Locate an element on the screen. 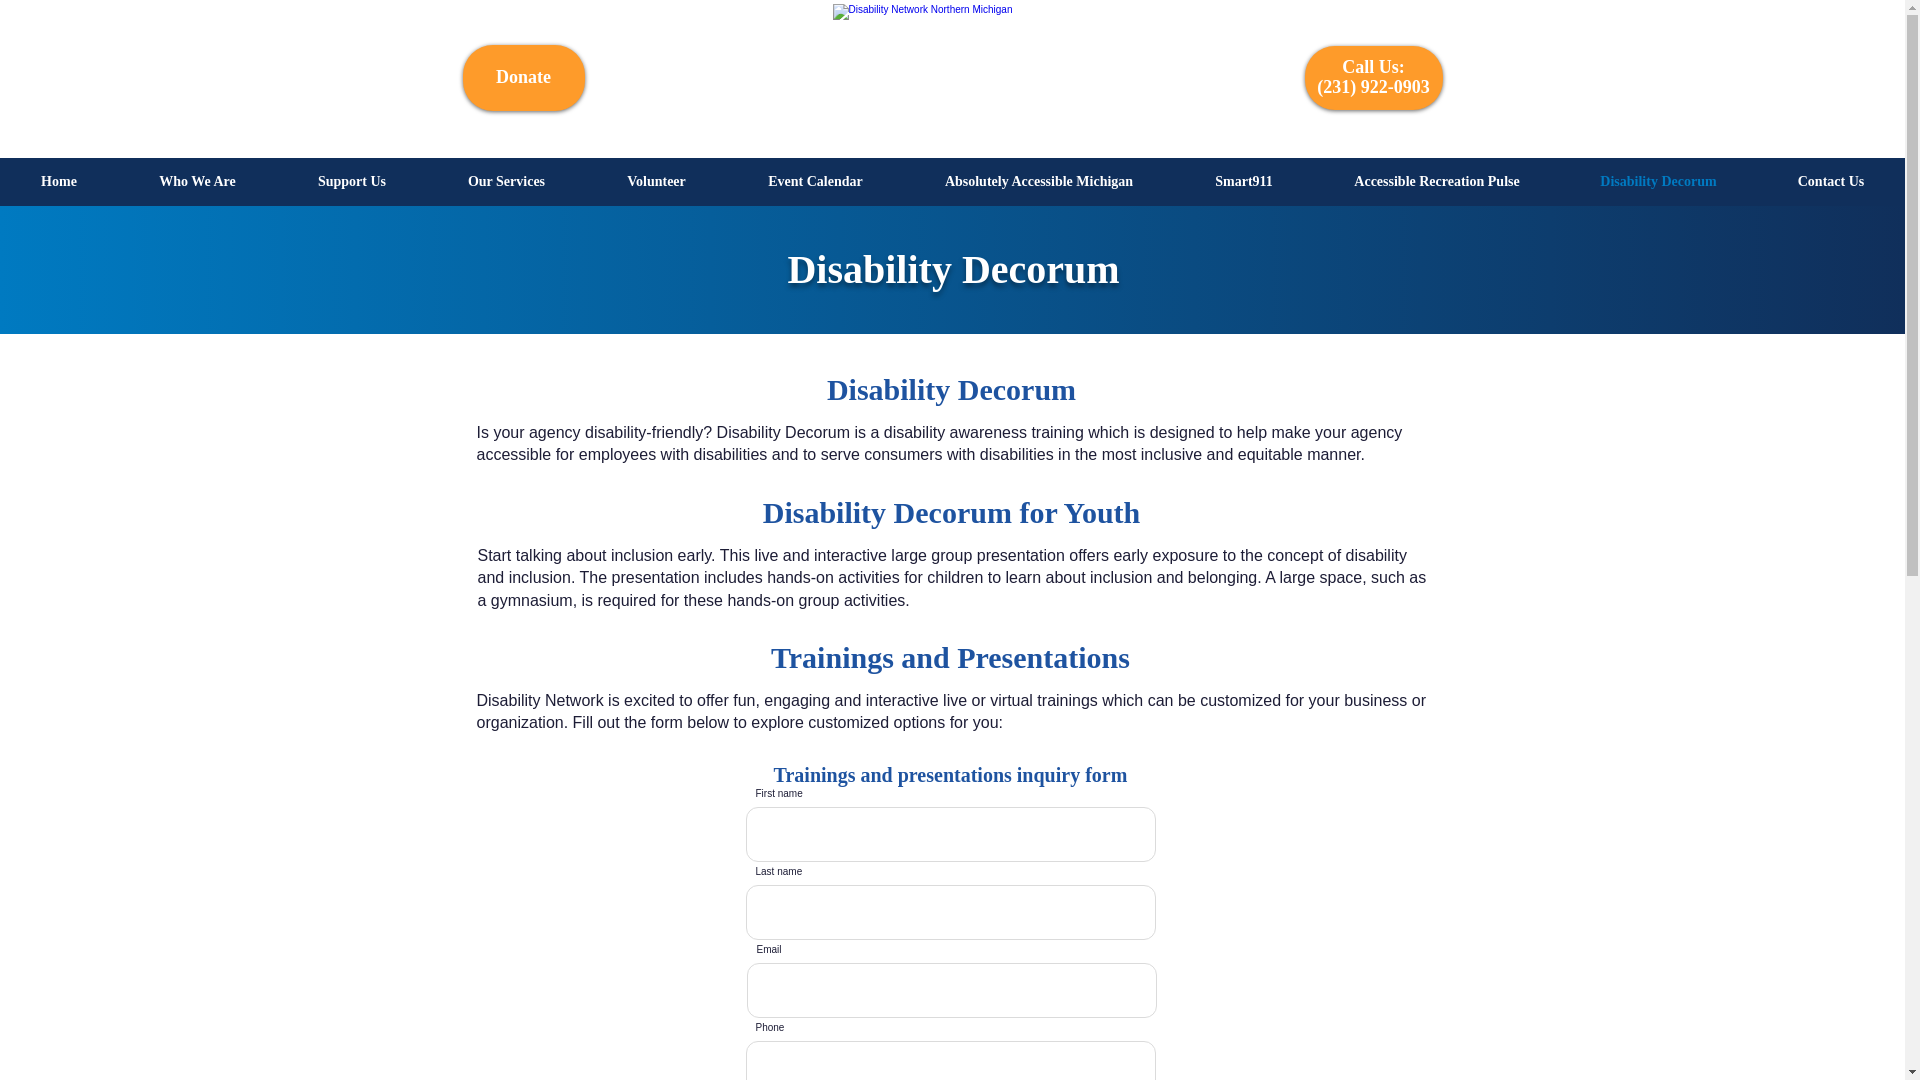 The height and width of the screenshot is (1080, 1920). Event Calendar is located at coordinates (816, 181).